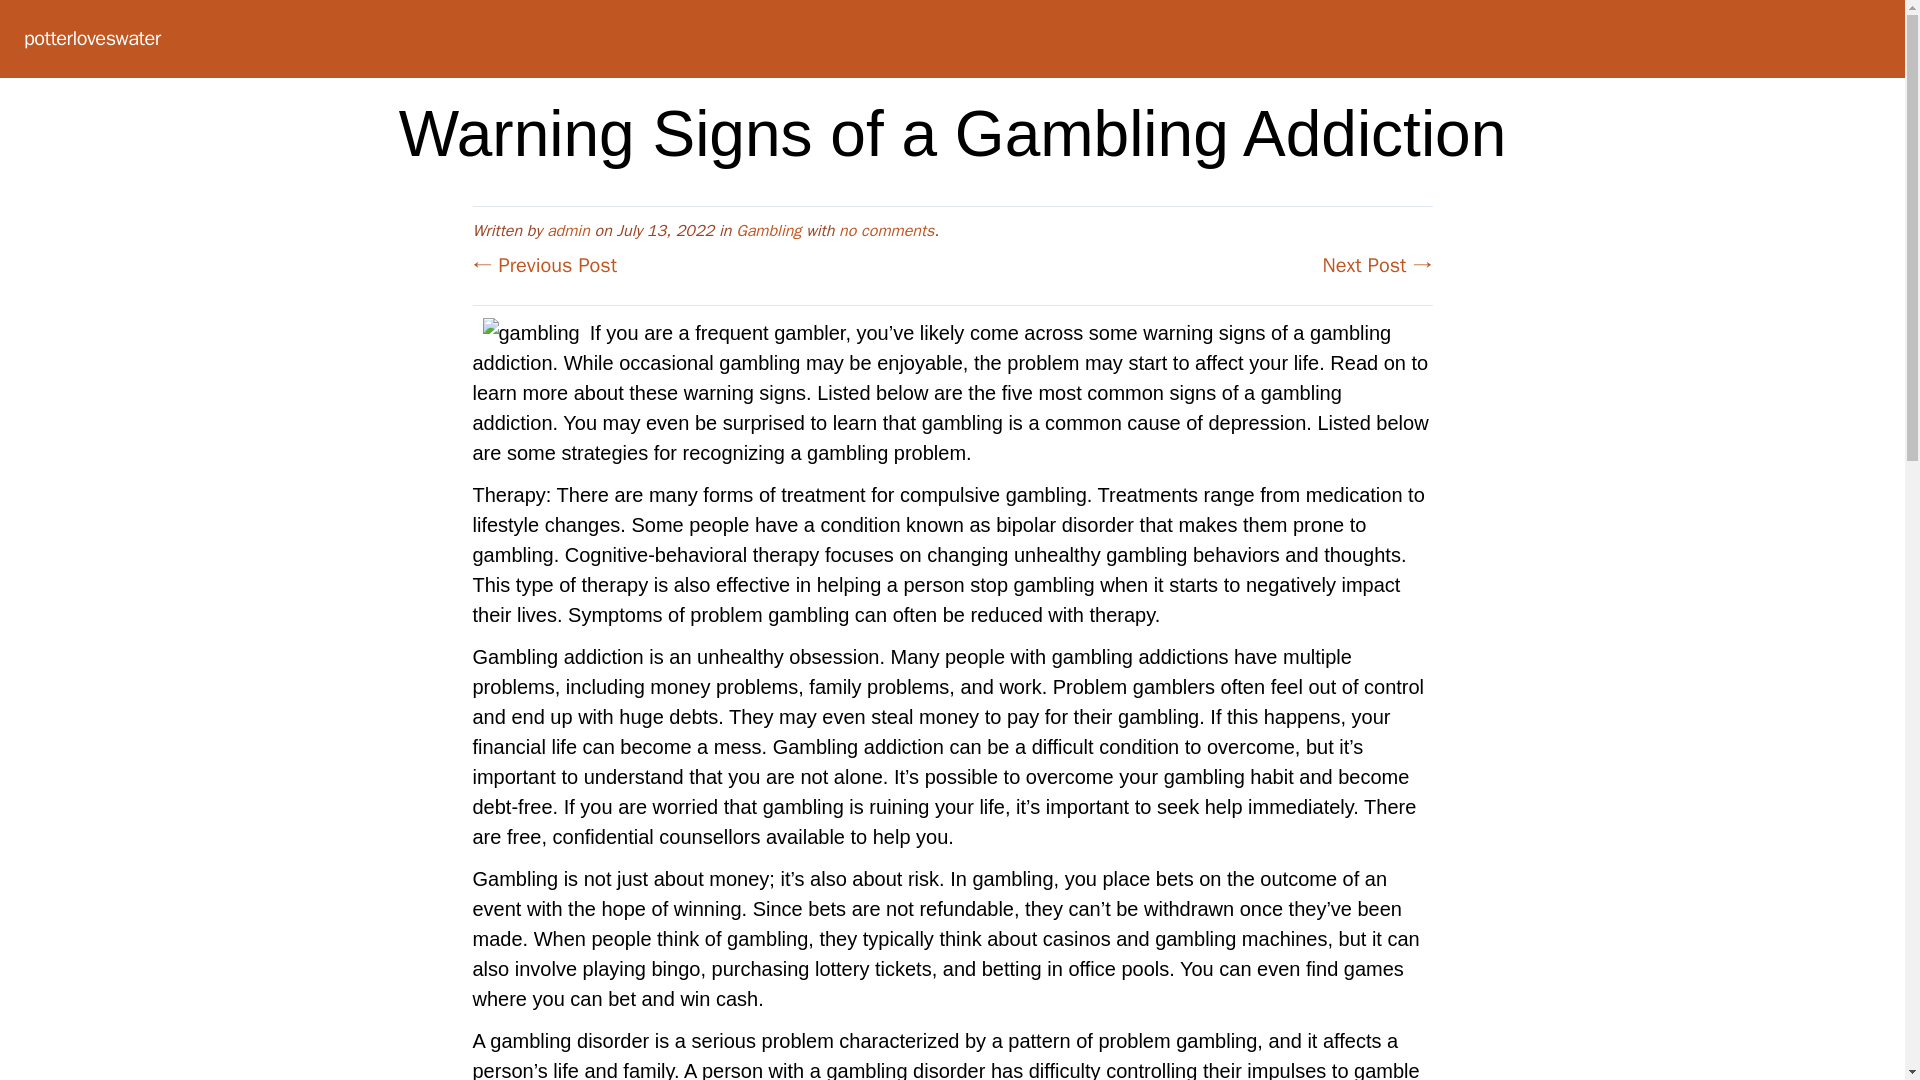  What do you see at coordinates (568, 230) in the screenshot?
I see `admin` at bounding box center [568, 230].